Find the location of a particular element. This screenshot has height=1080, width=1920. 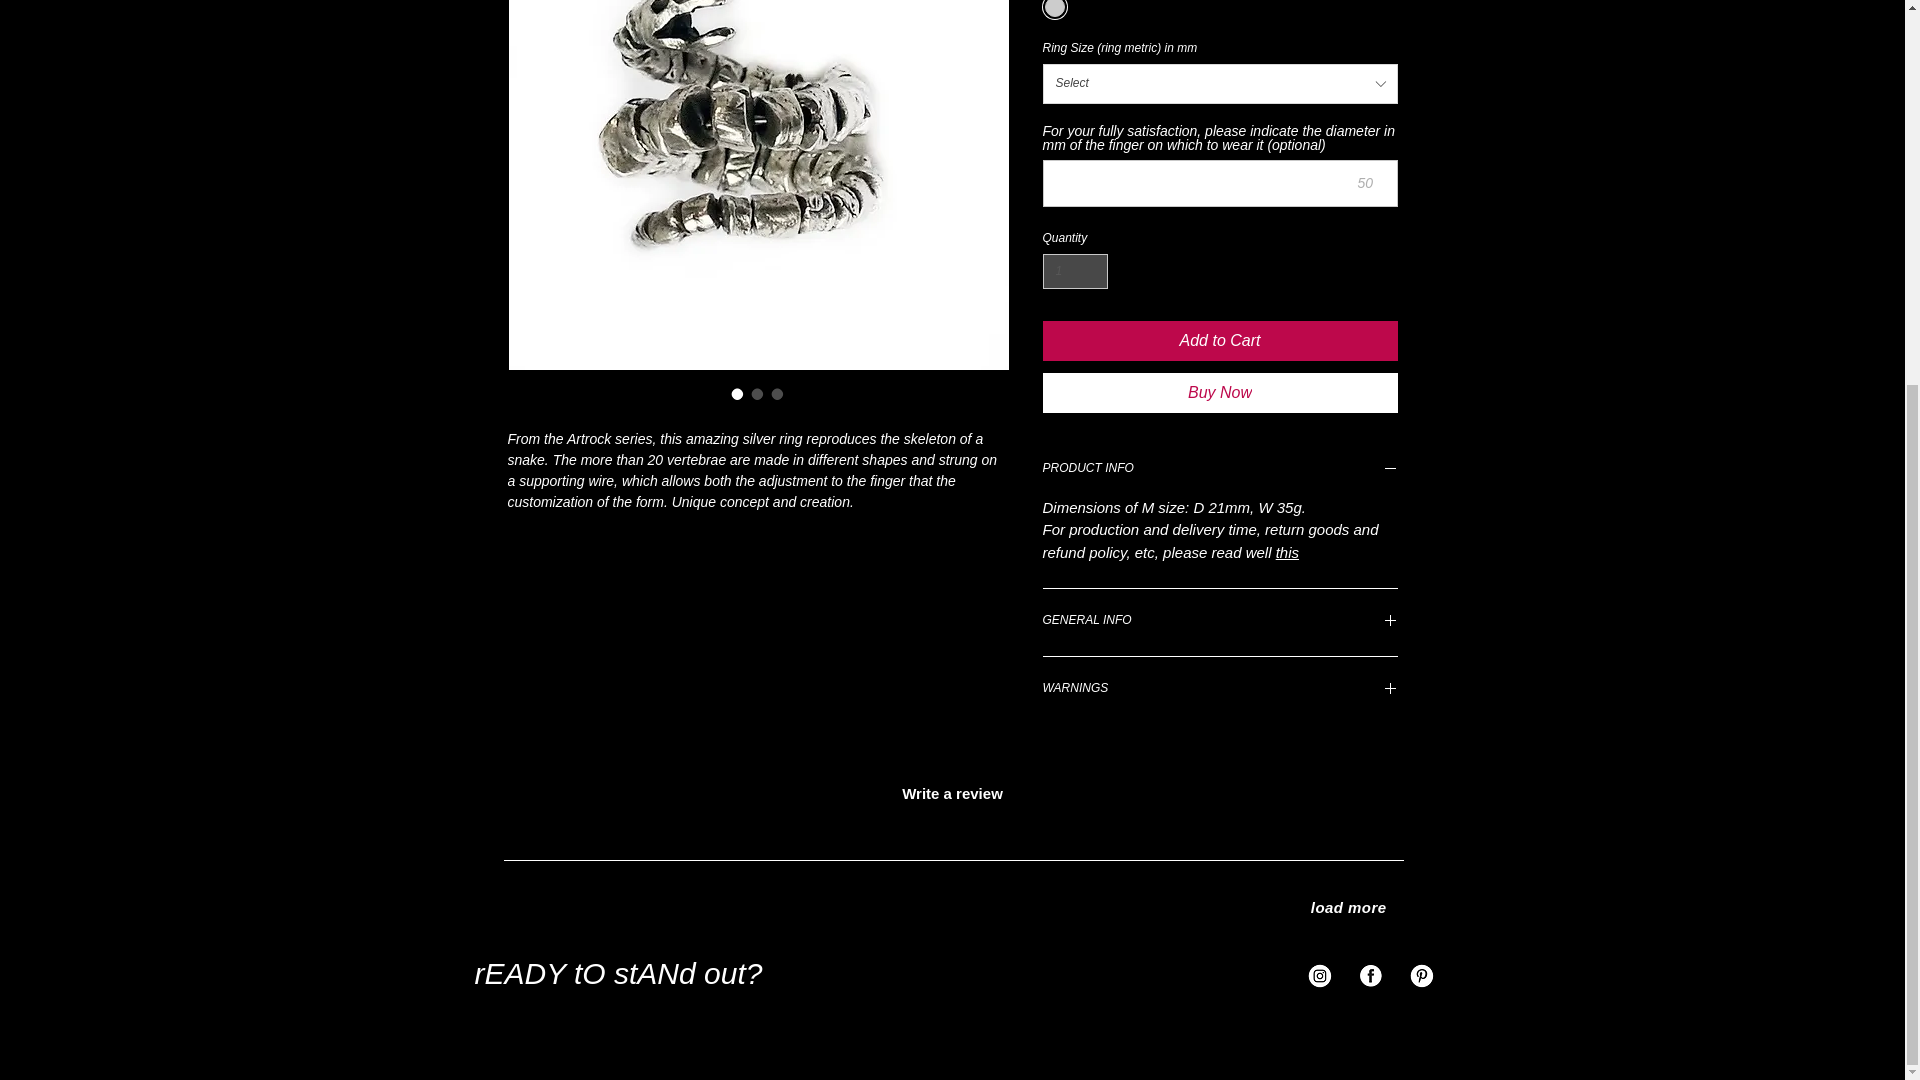

WARNINGS is located at coordinates (1220, 690).